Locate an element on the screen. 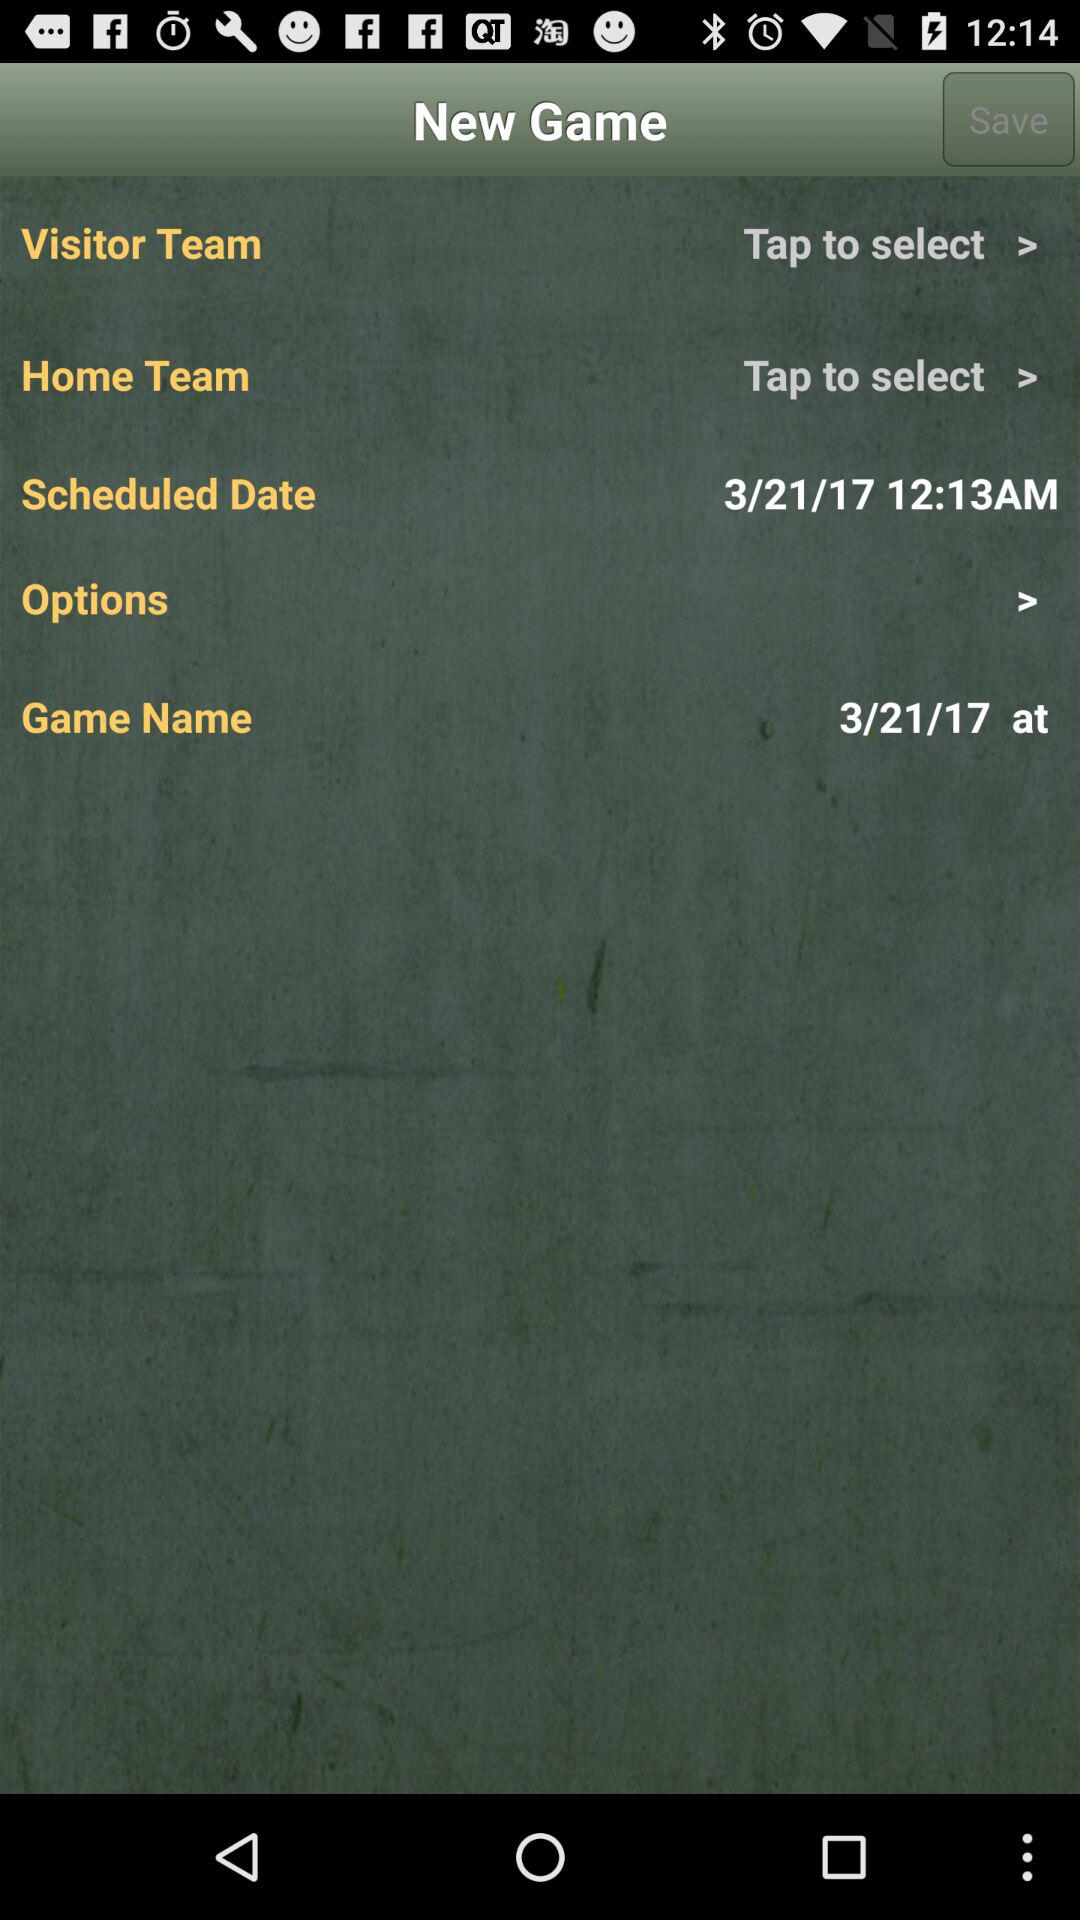 Image resolution: width=1080 pixels, height=1920 pixels. click the icon below the scheduled date app is located at coordinates (799, 597).